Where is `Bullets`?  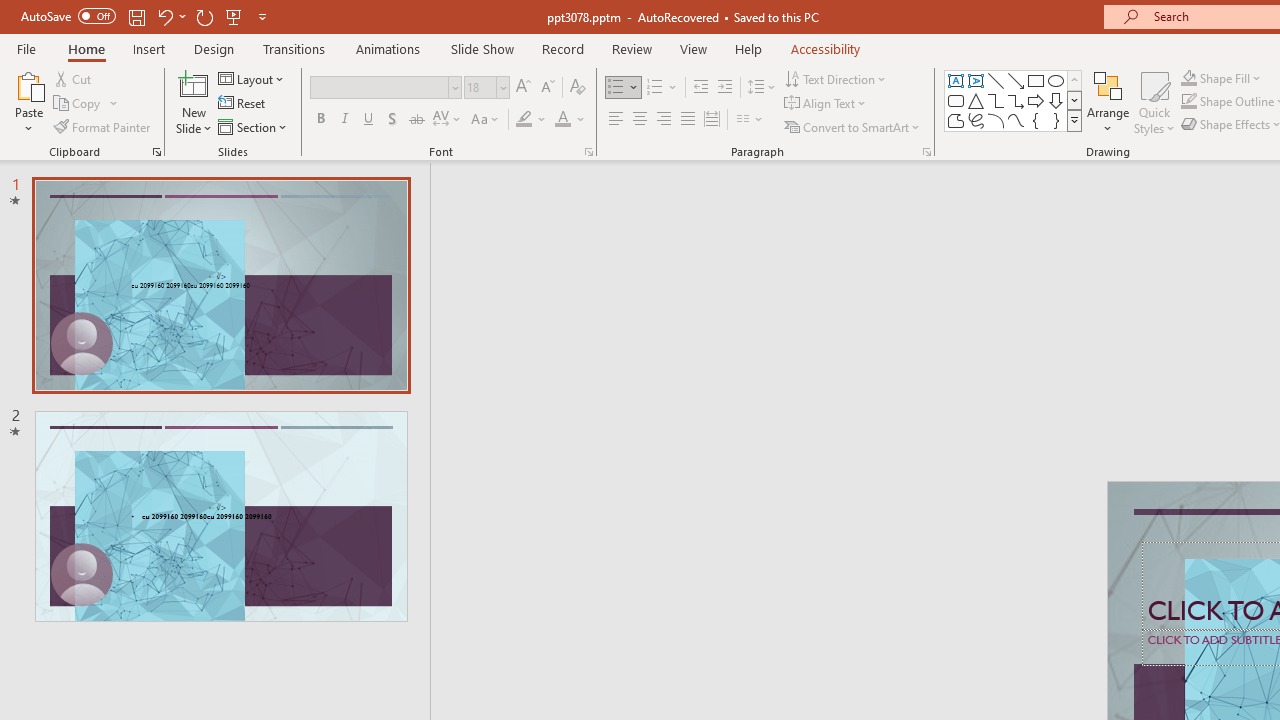
Bullets is located at coordinates (624, 88).